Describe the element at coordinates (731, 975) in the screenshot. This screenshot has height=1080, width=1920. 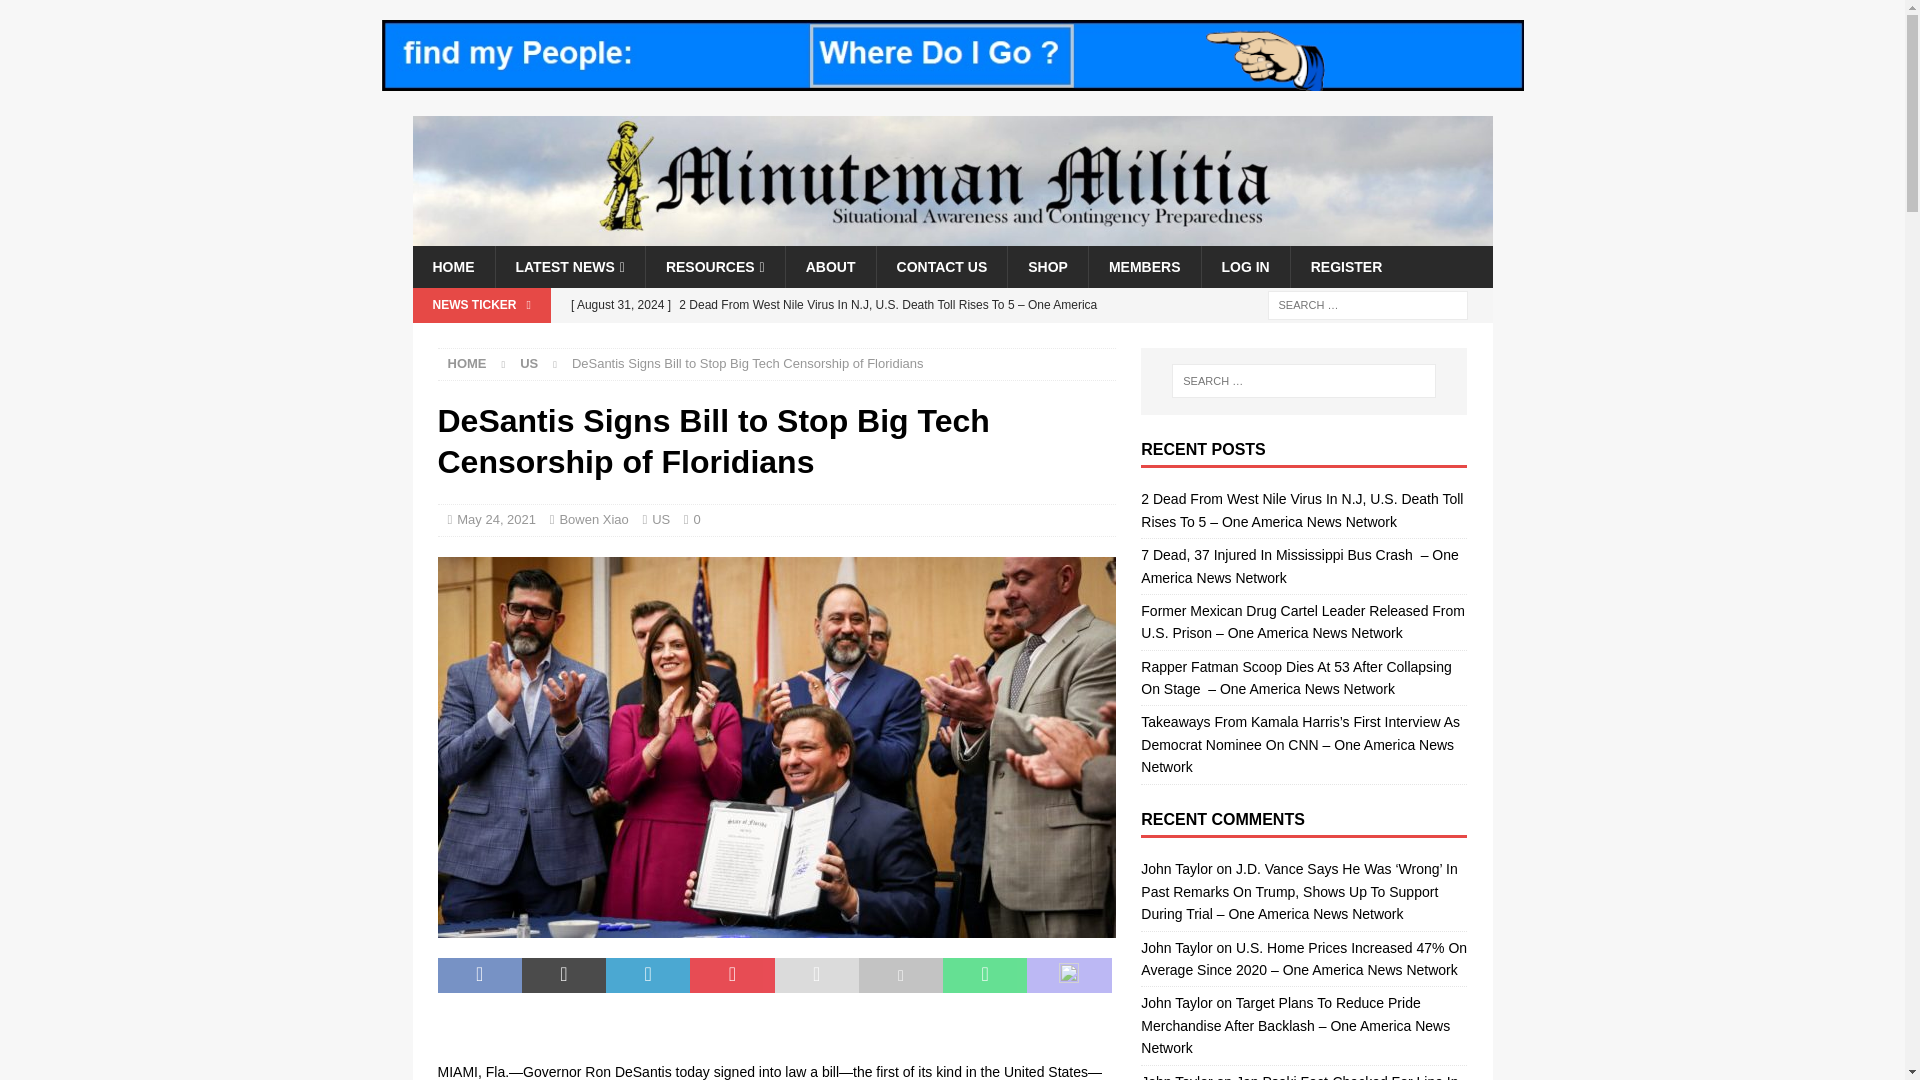
I see `Pin This Post` at that location.